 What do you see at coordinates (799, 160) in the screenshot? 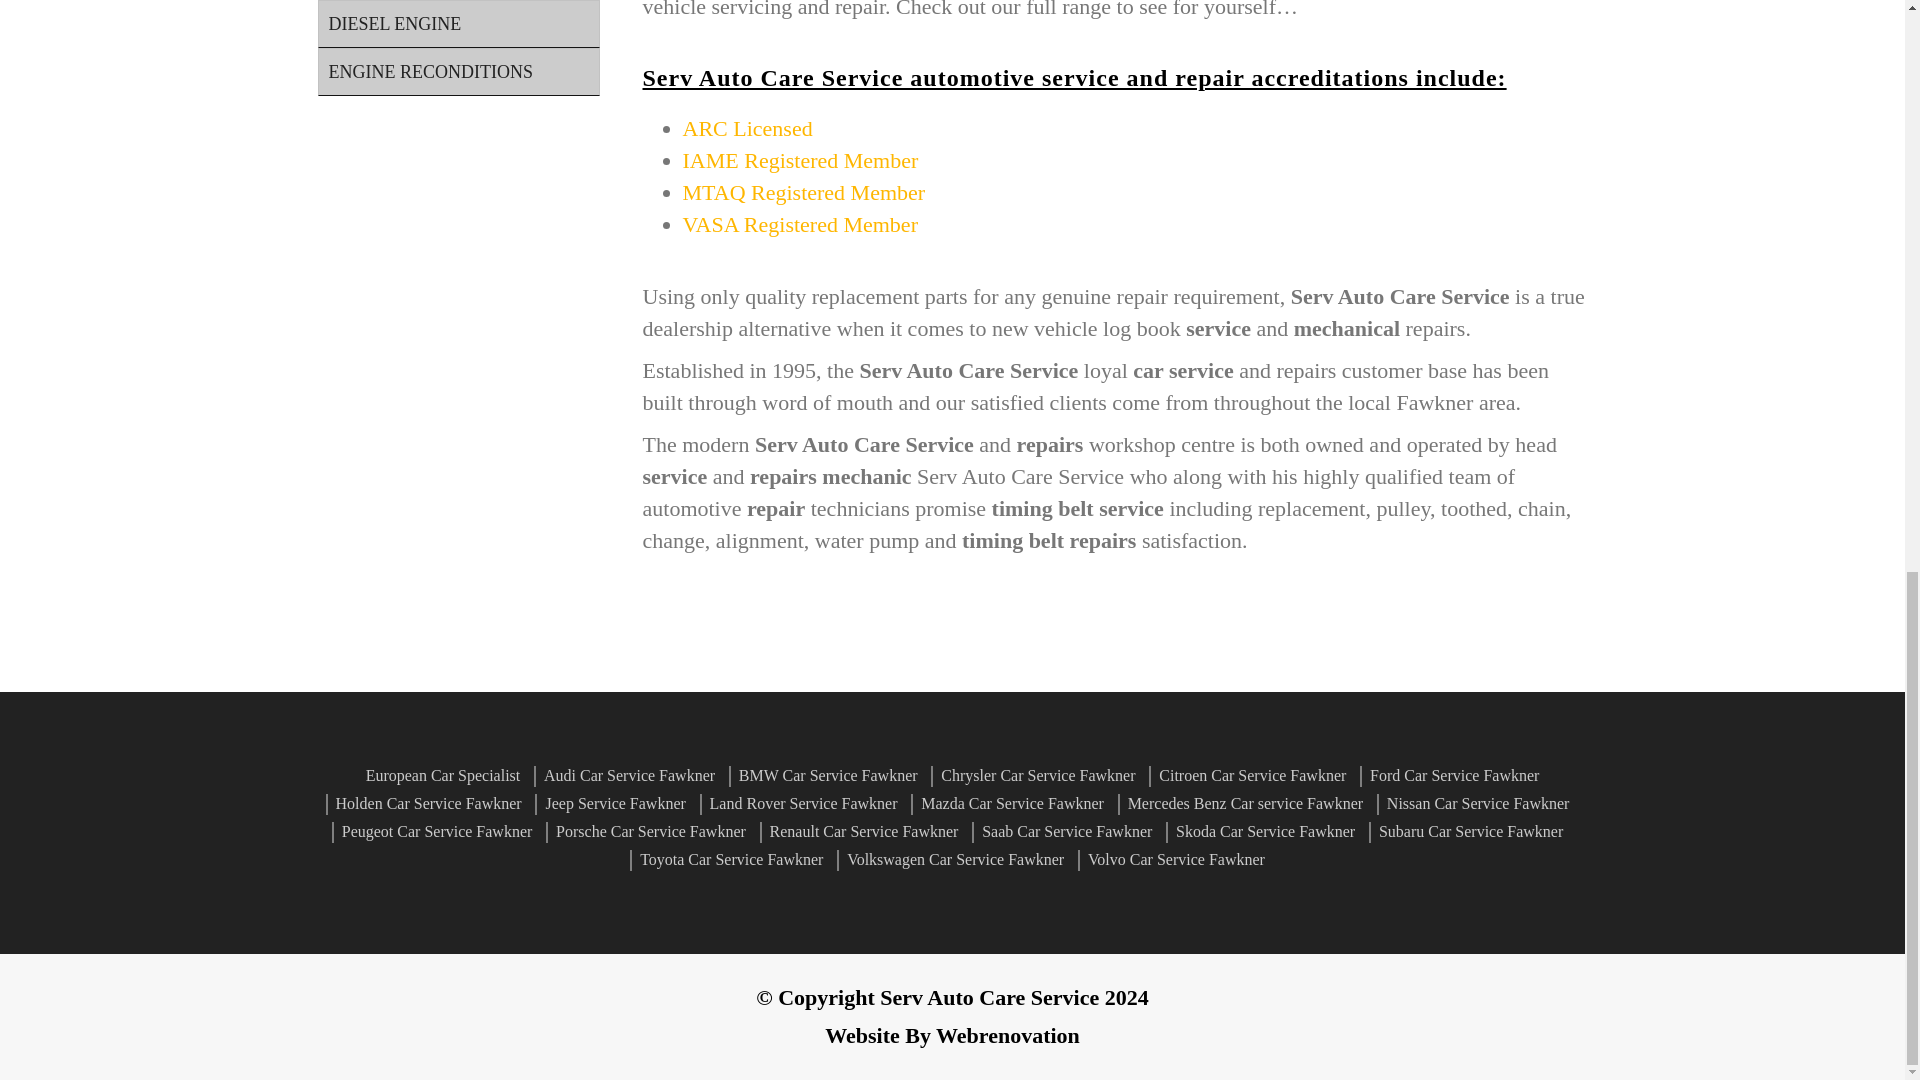
I see `IAME Registered Member` at bounding box center [799, 160].